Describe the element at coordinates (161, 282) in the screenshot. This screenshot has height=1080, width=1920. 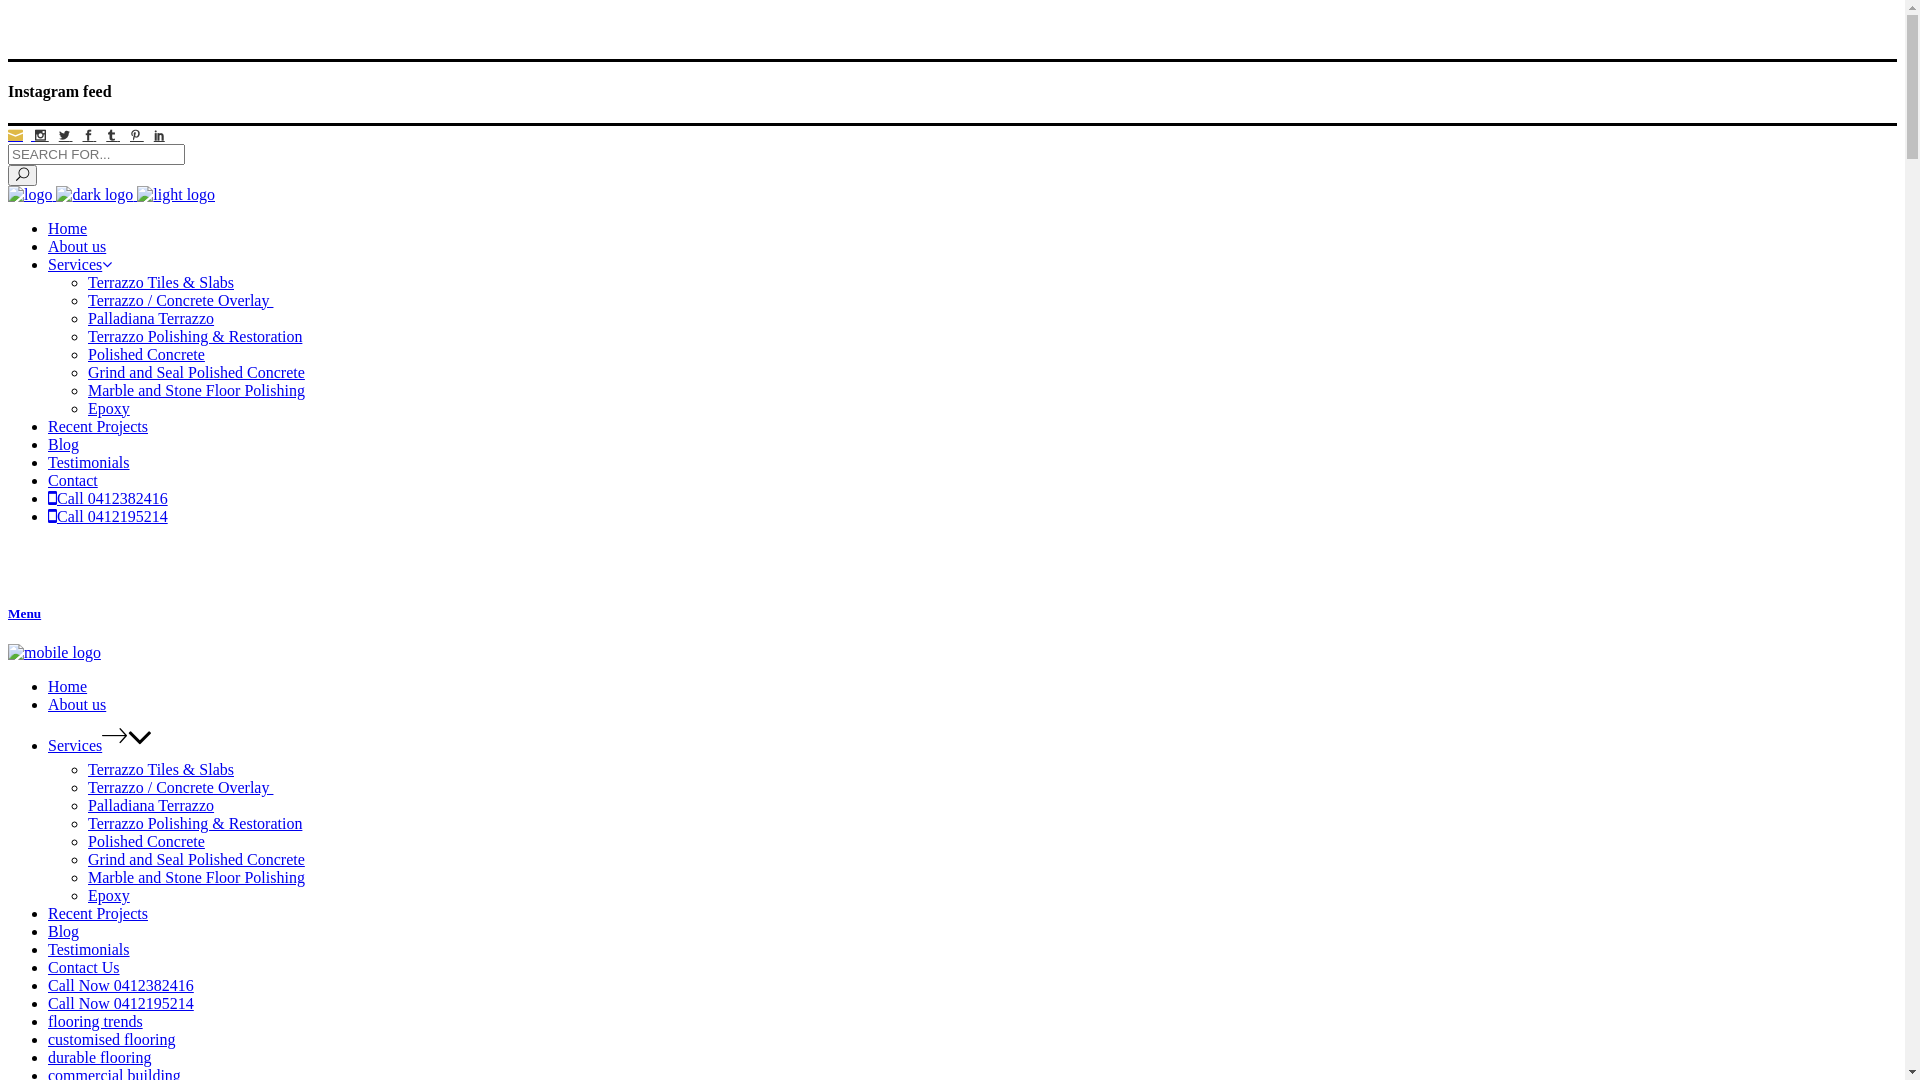
I see `Terrazzo Tiles & Slabs` at that location.